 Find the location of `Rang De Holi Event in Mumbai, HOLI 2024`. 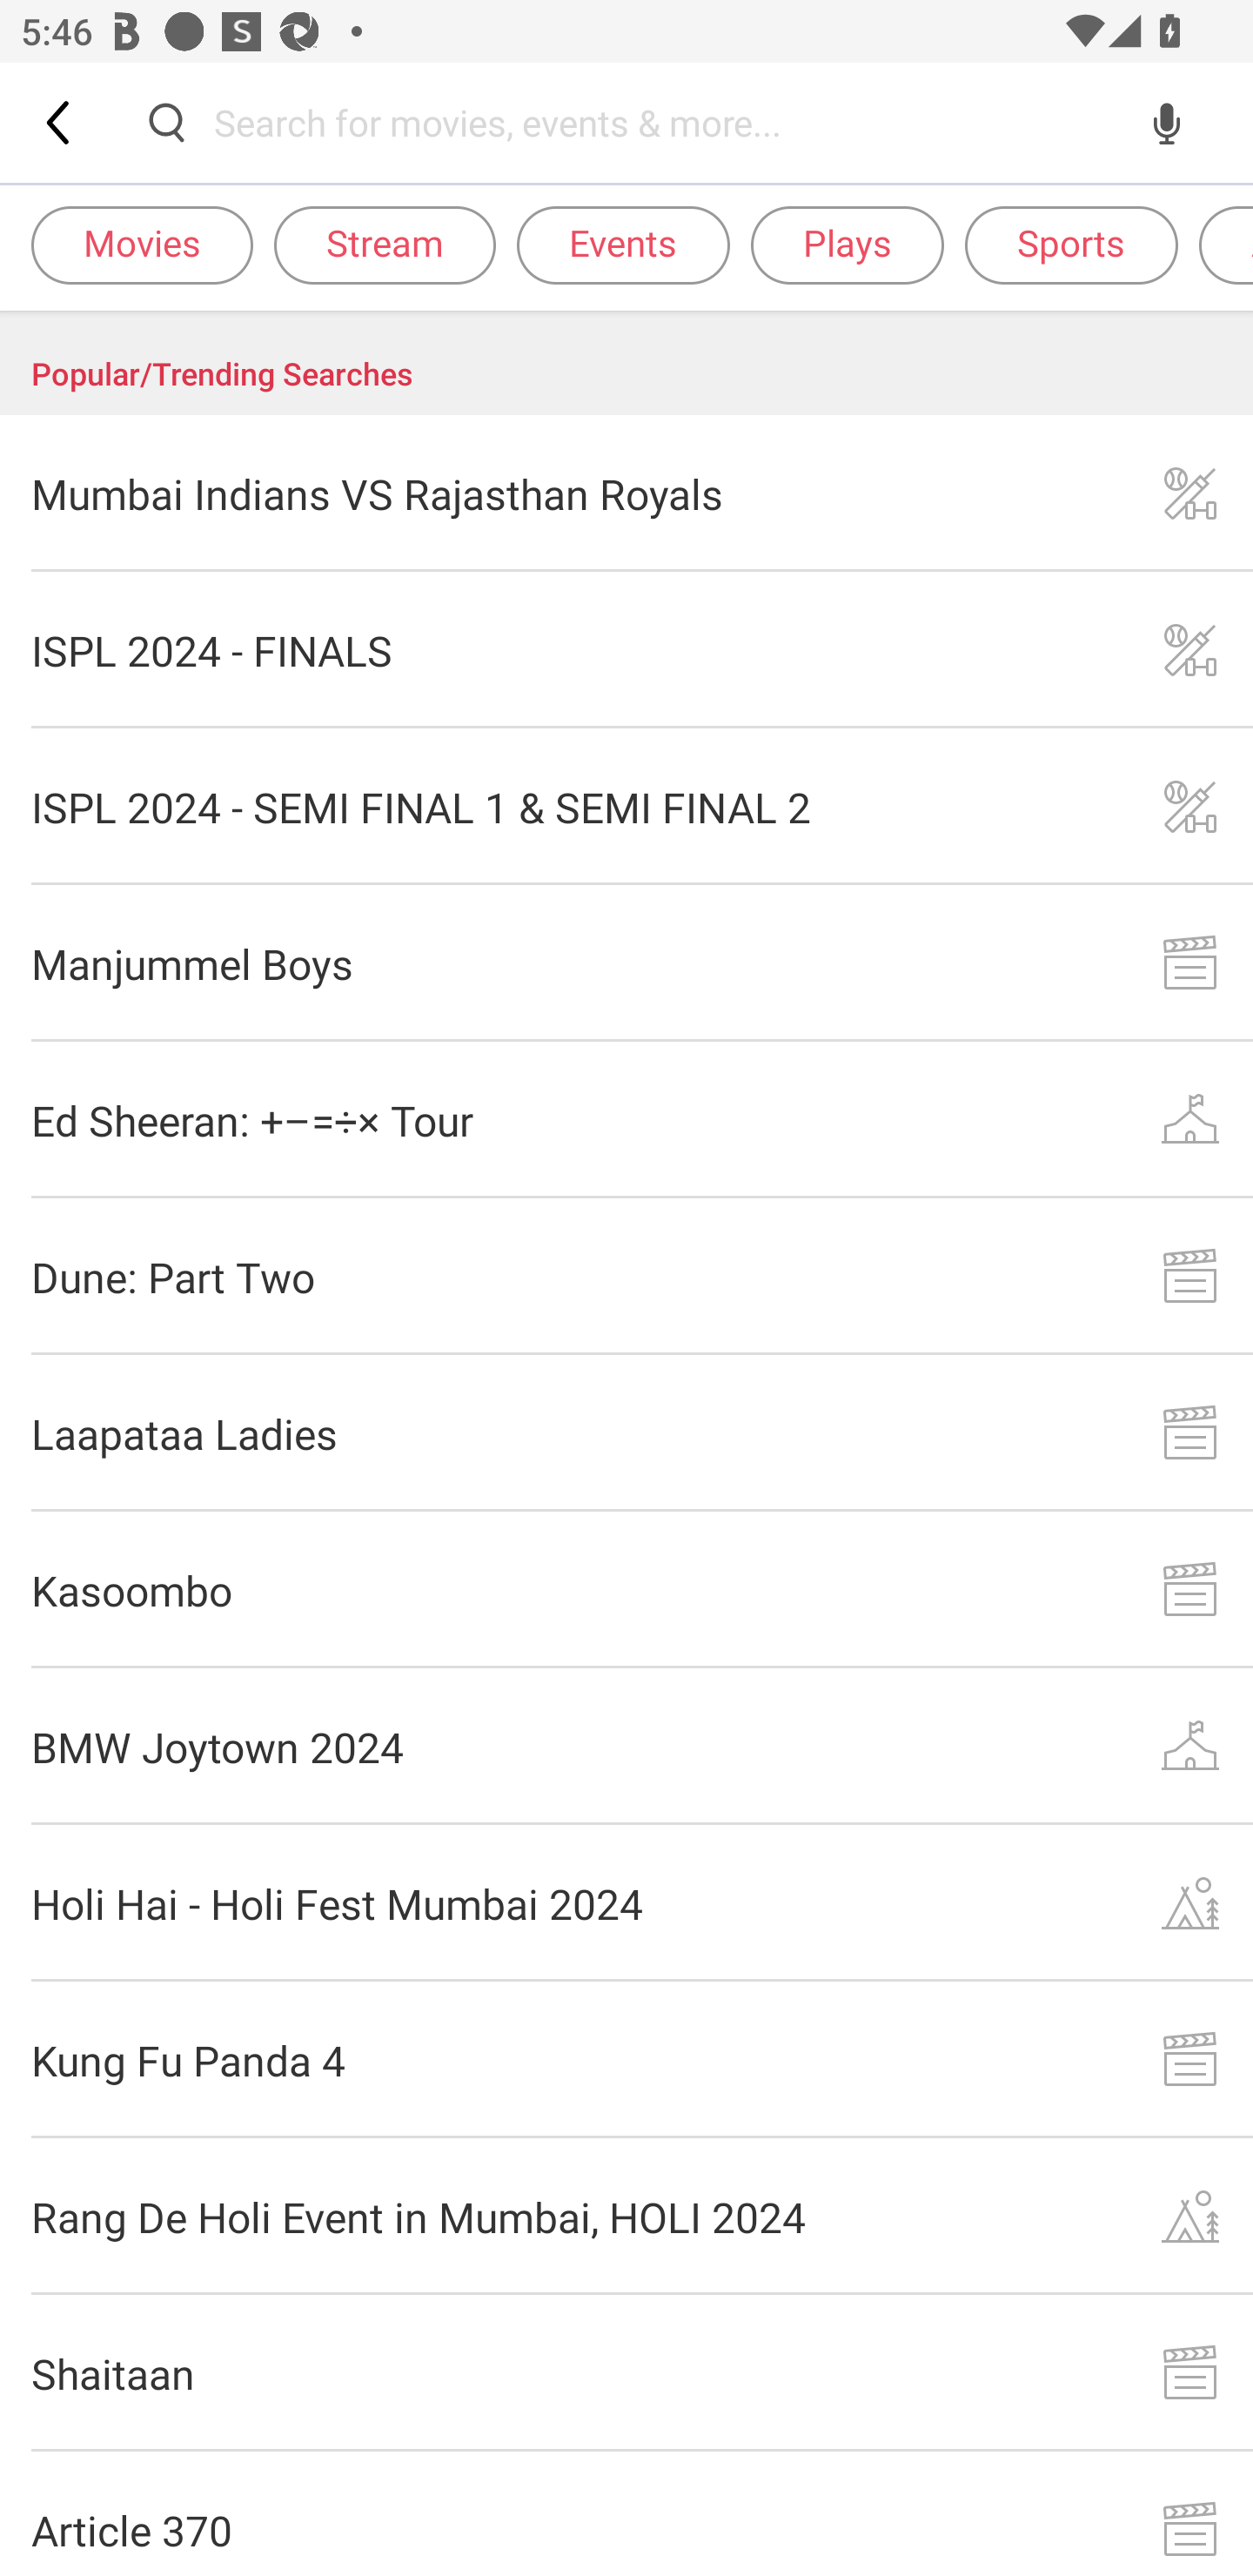

Rang De Holi Event in Mumbai, HOLI 2024 is located at coordinates (626, 2216).